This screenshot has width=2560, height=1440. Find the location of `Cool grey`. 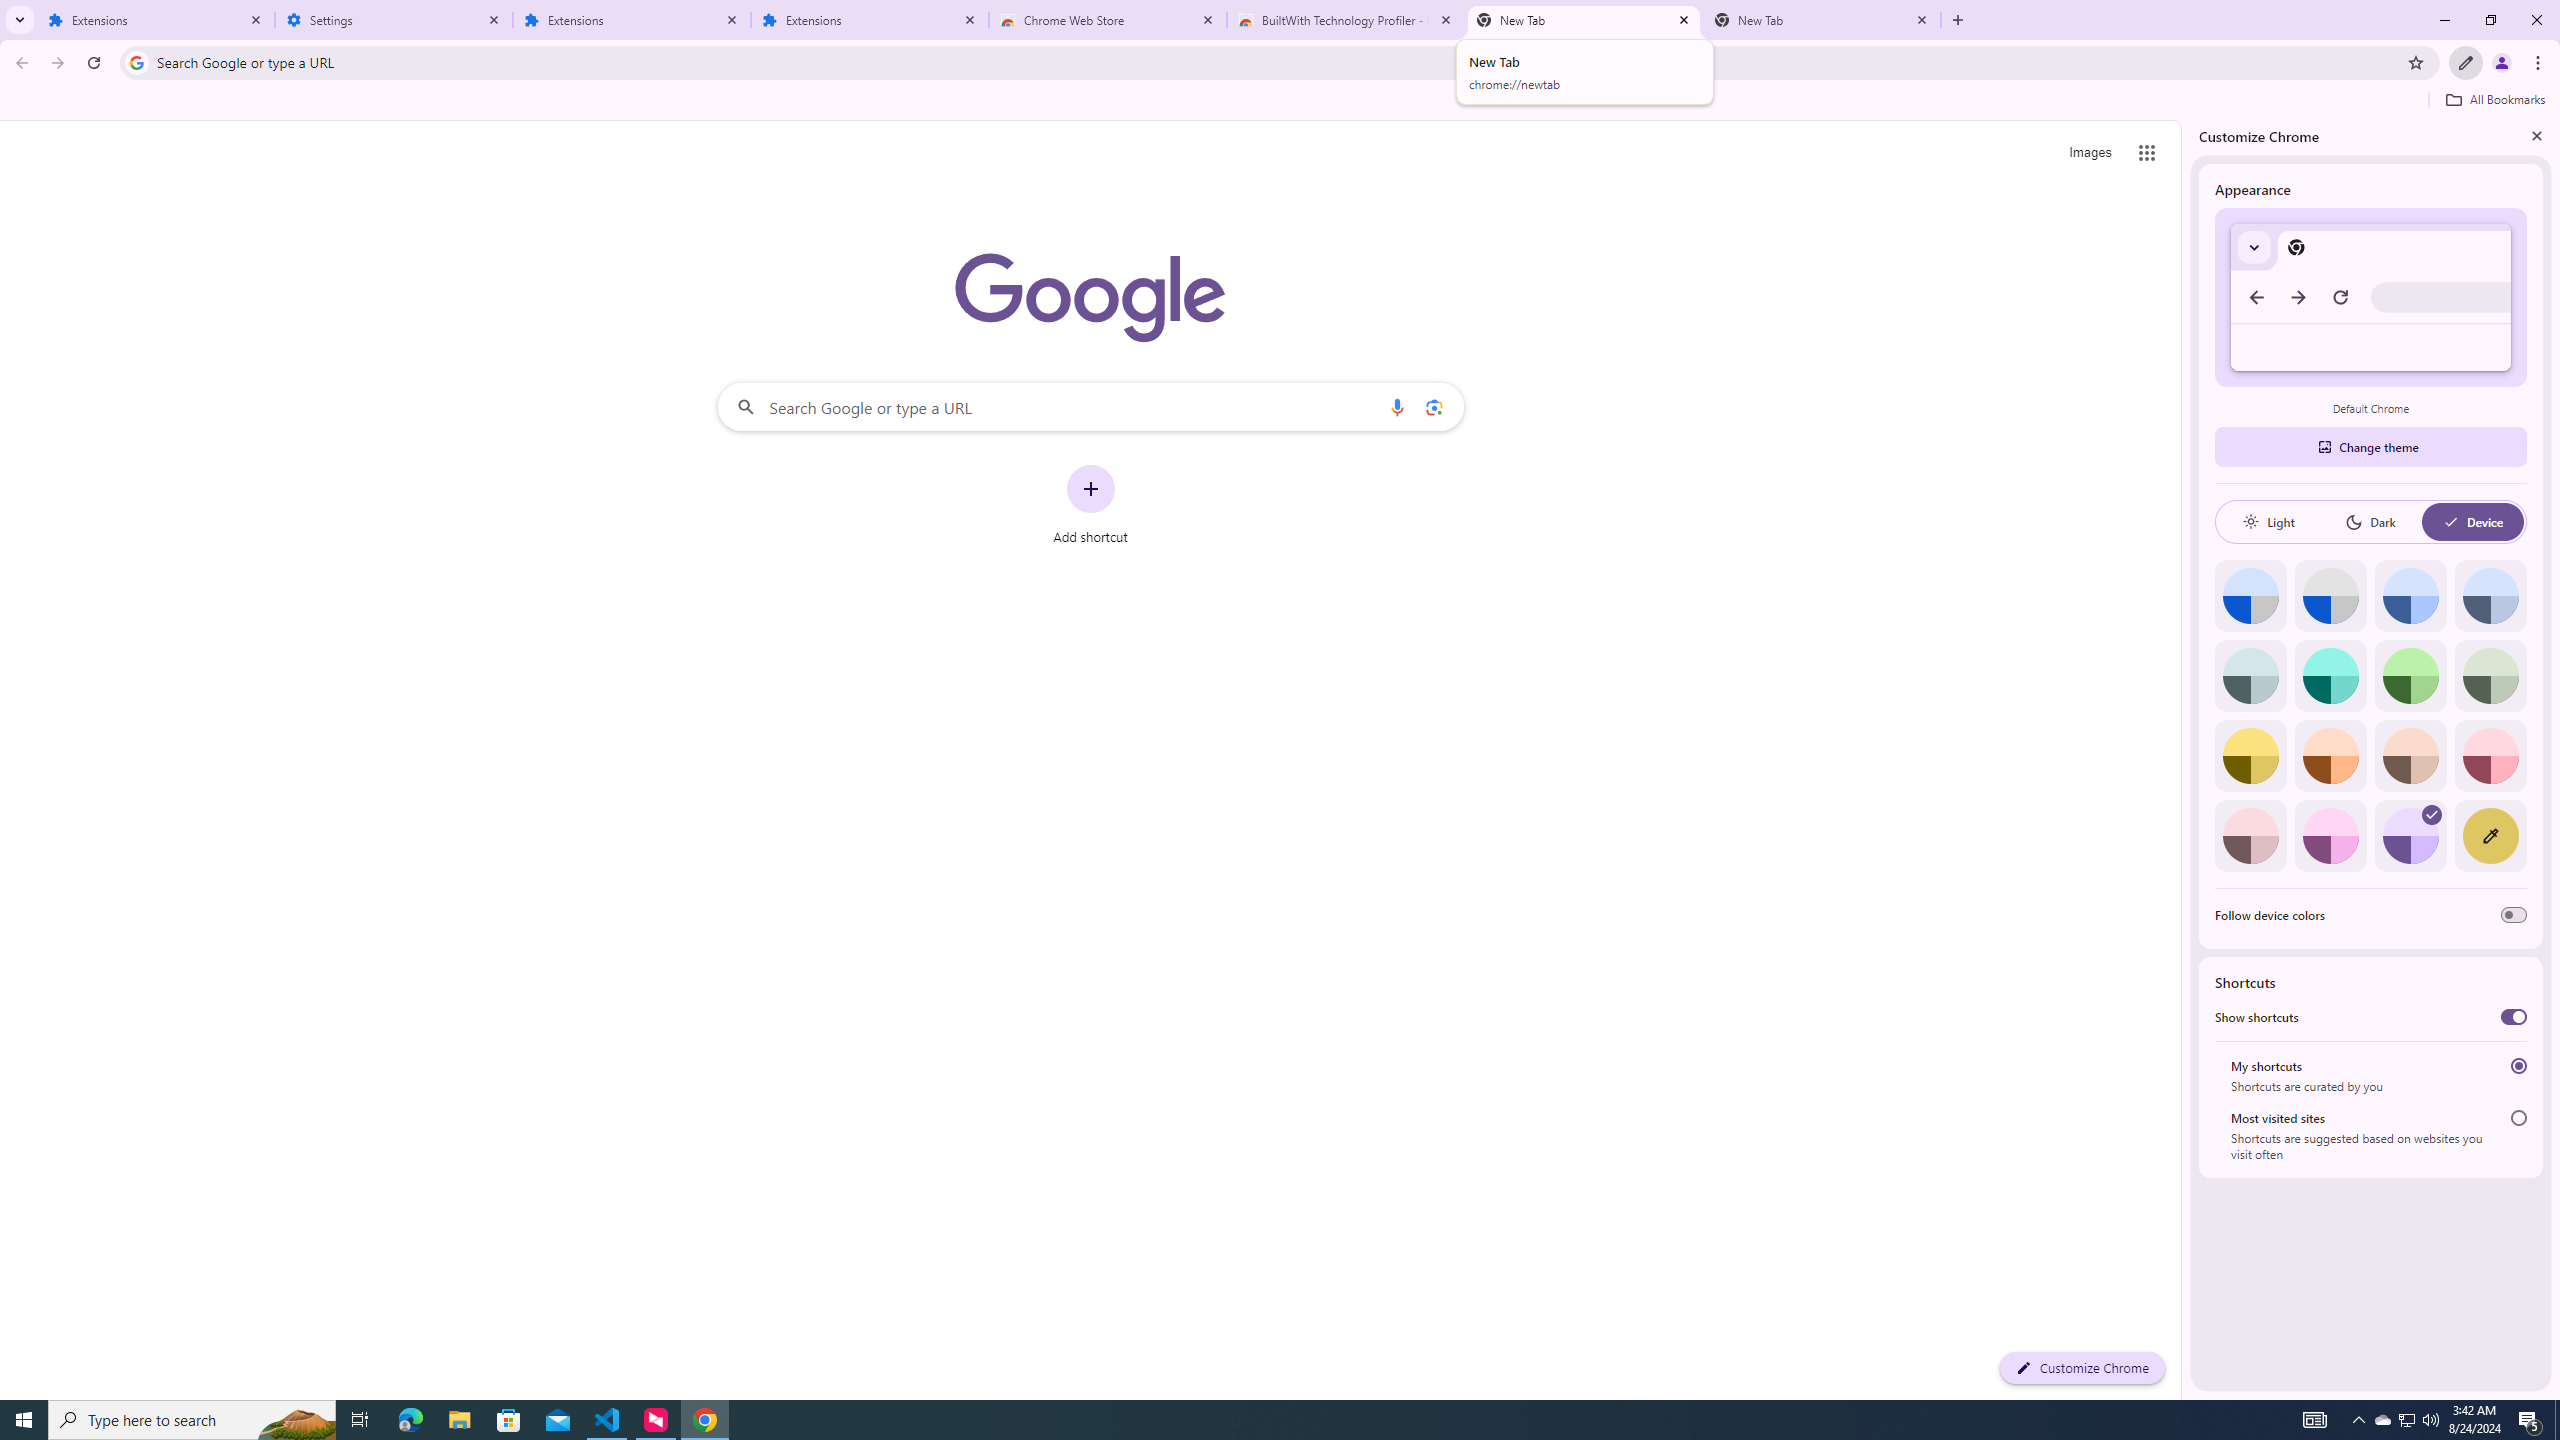

Cool grey is located at coordinates (2490, 596).